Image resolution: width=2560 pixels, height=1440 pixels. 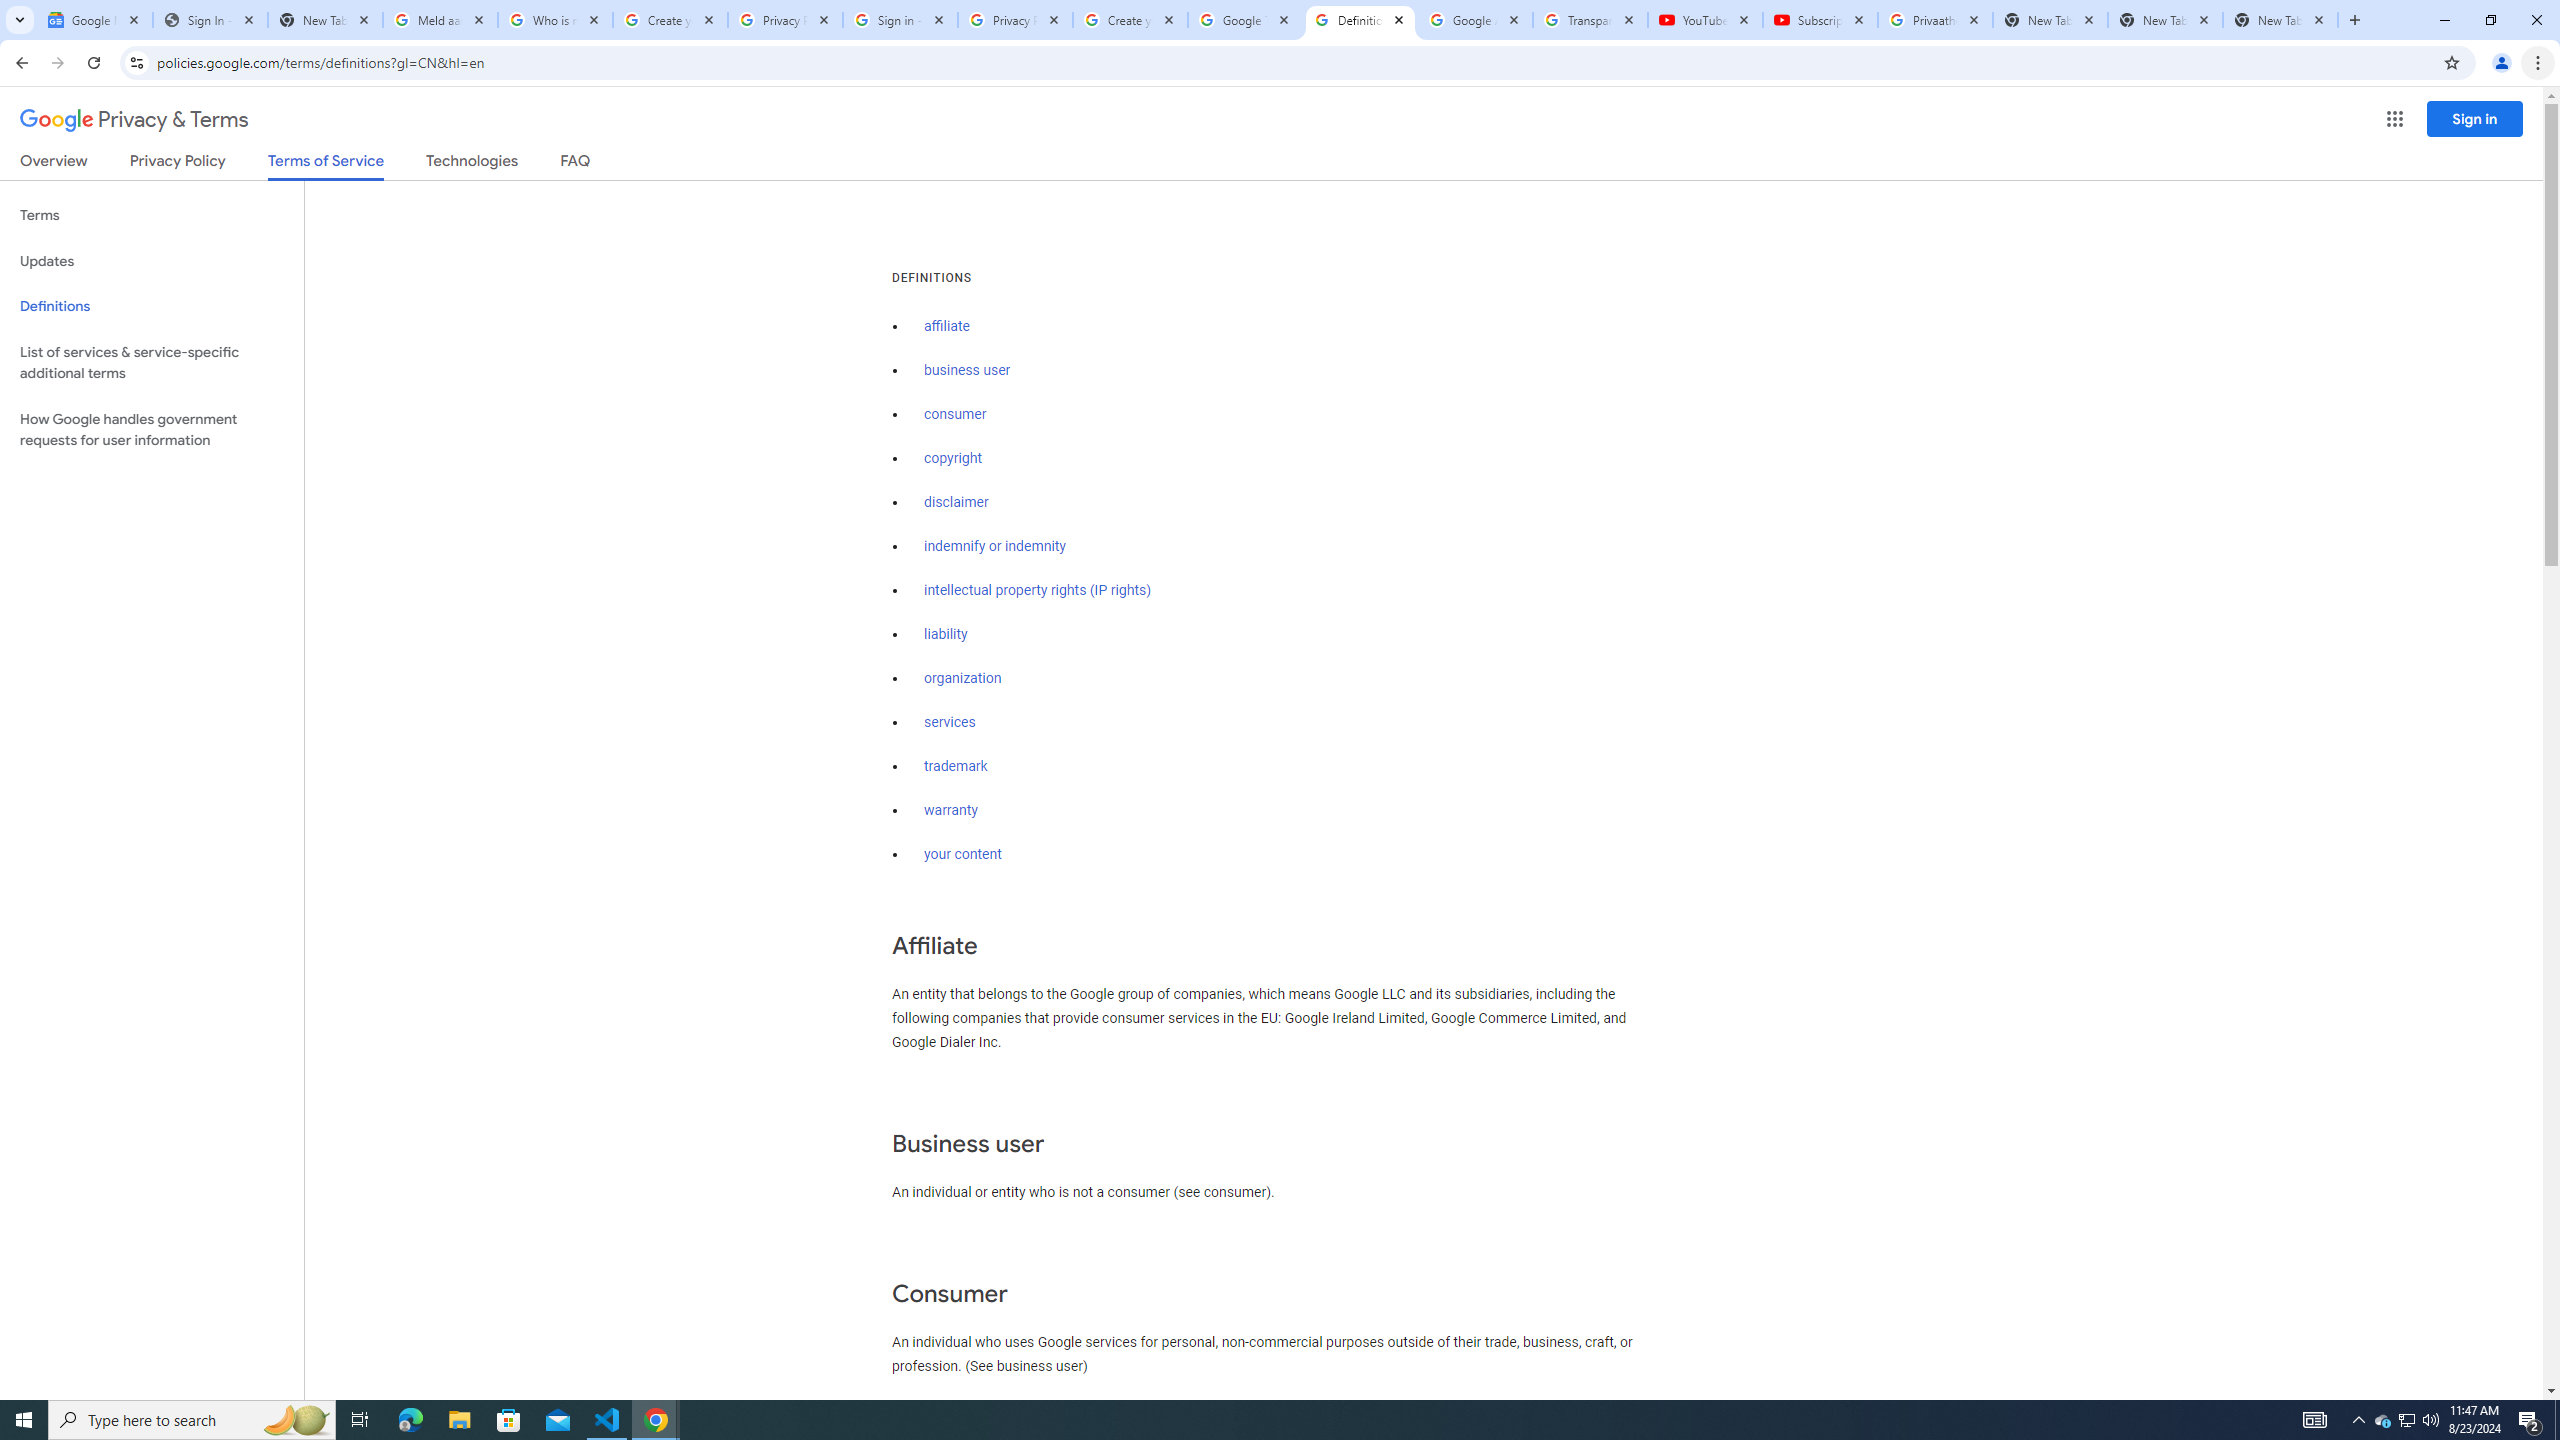 What do you see at coordinates (950, 810) in the screenshot?
I see `warranty` at bounding box center [950, 810].